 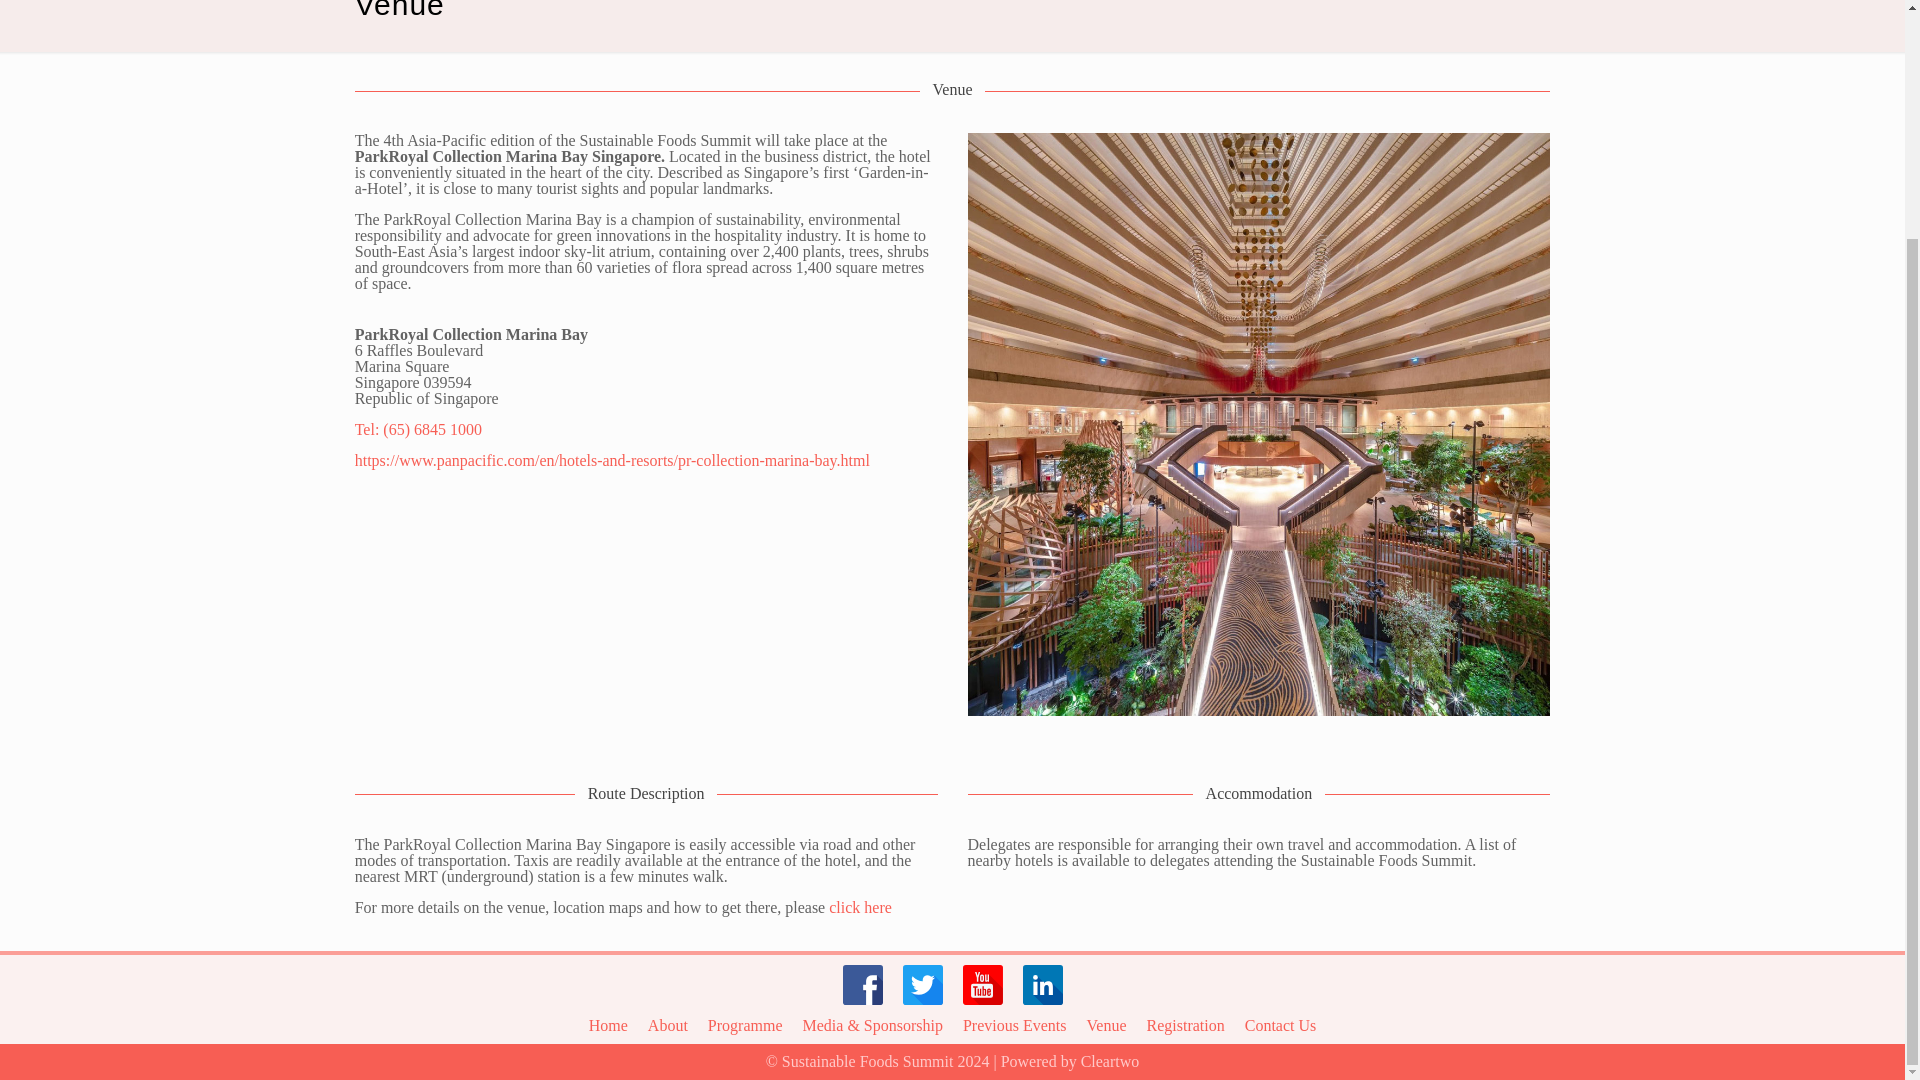 I want to click on LinkedIn, so click(x=1041, y=986).